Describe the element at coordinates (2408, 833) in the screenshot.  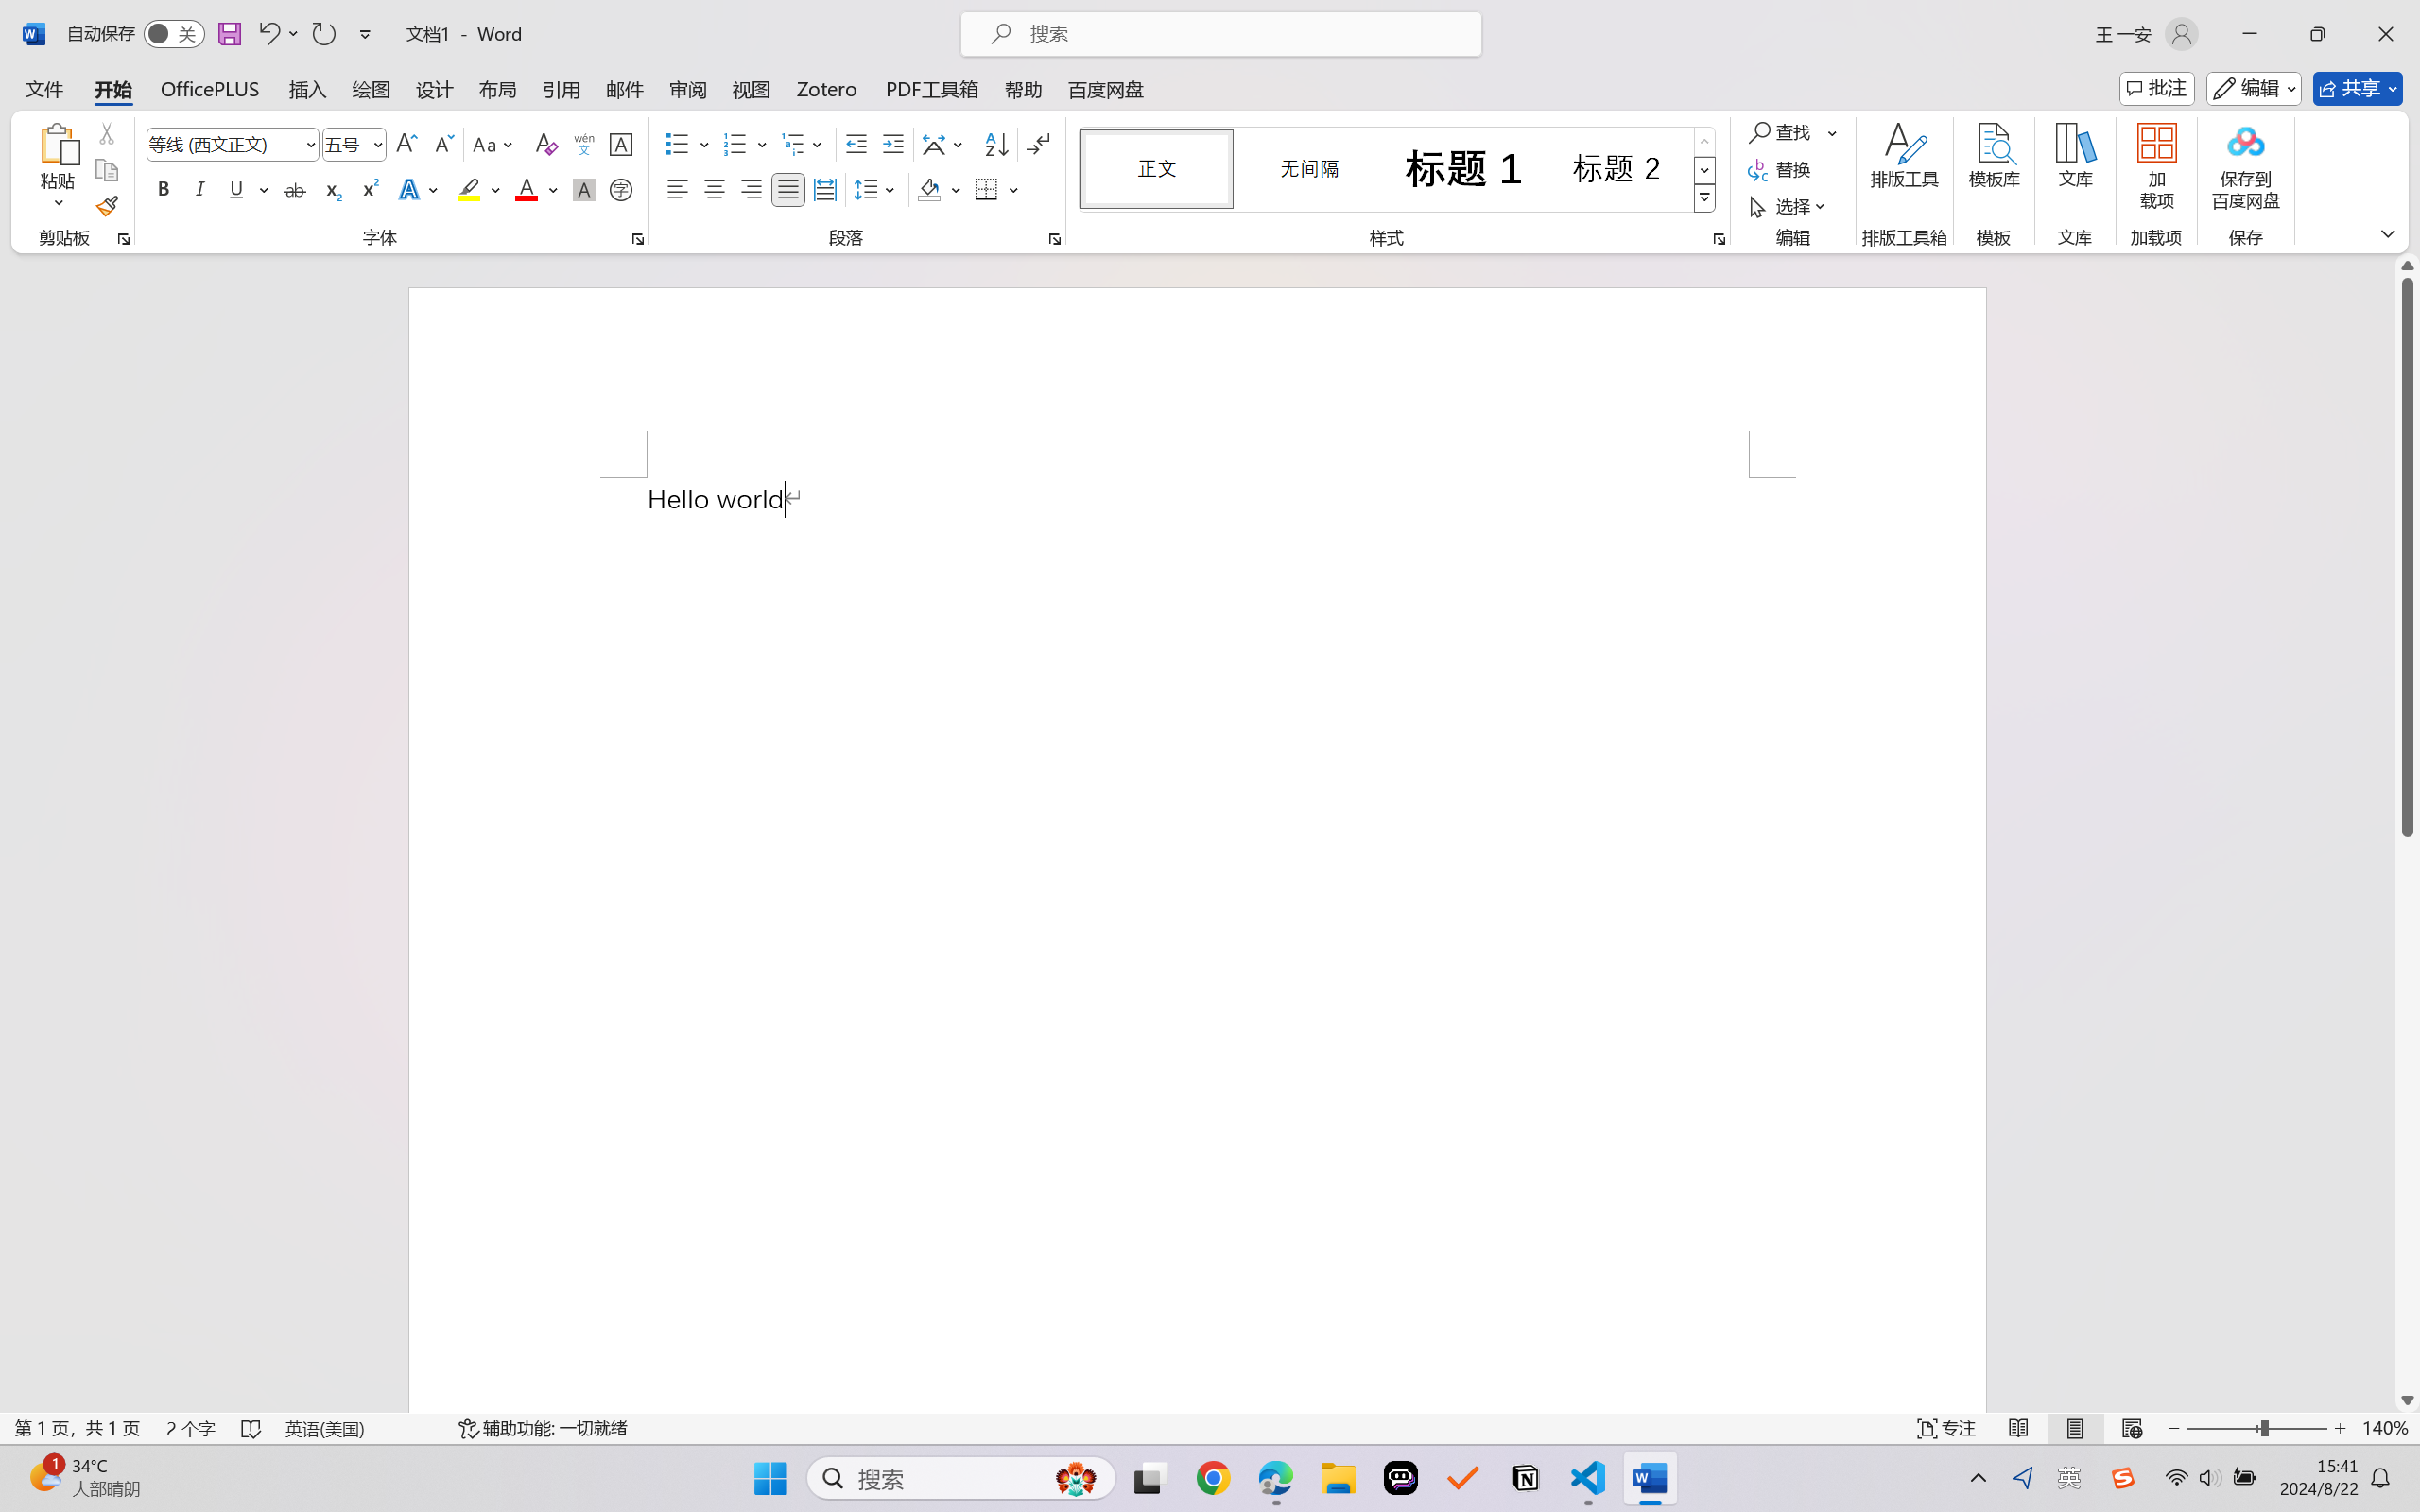
I see `Class: NetUIScrollBar` at that location.